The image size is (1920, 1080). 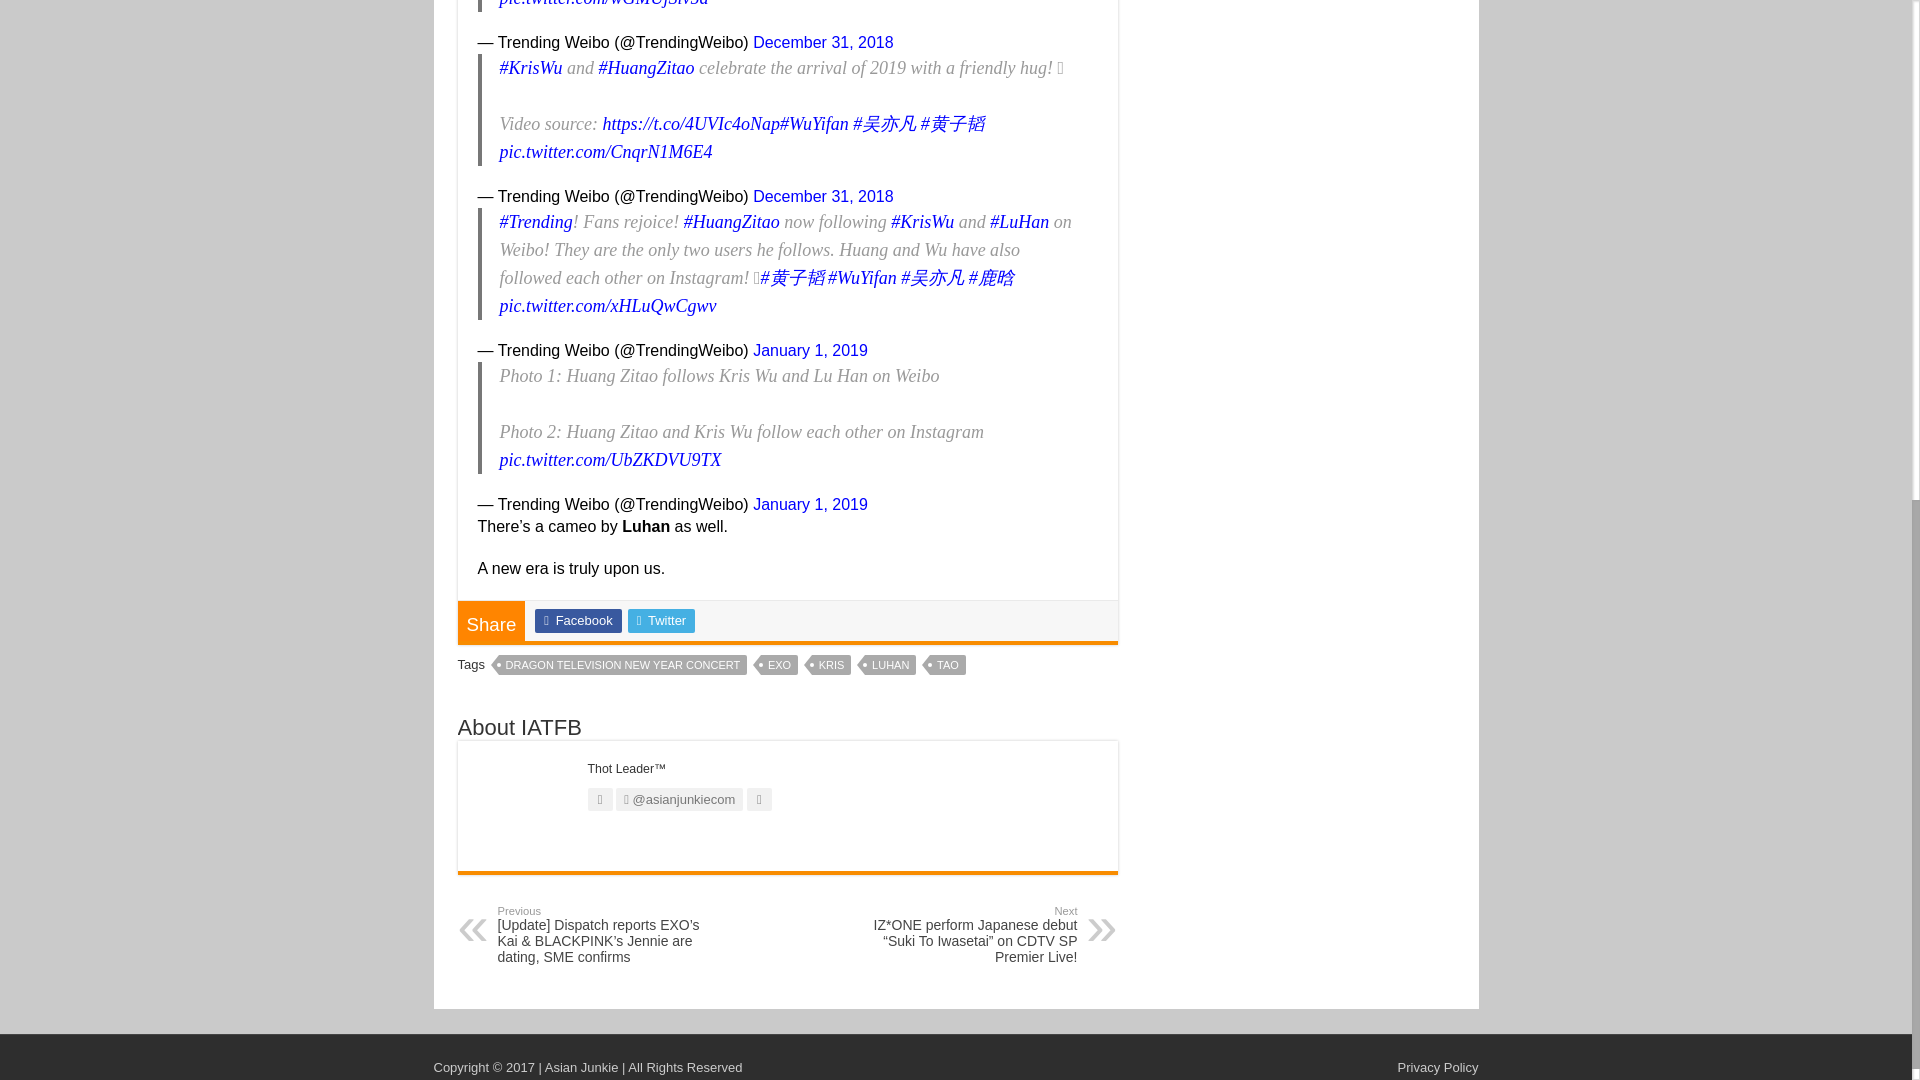 I want to click on Scroll To Top, so click(x=1882, y=208).